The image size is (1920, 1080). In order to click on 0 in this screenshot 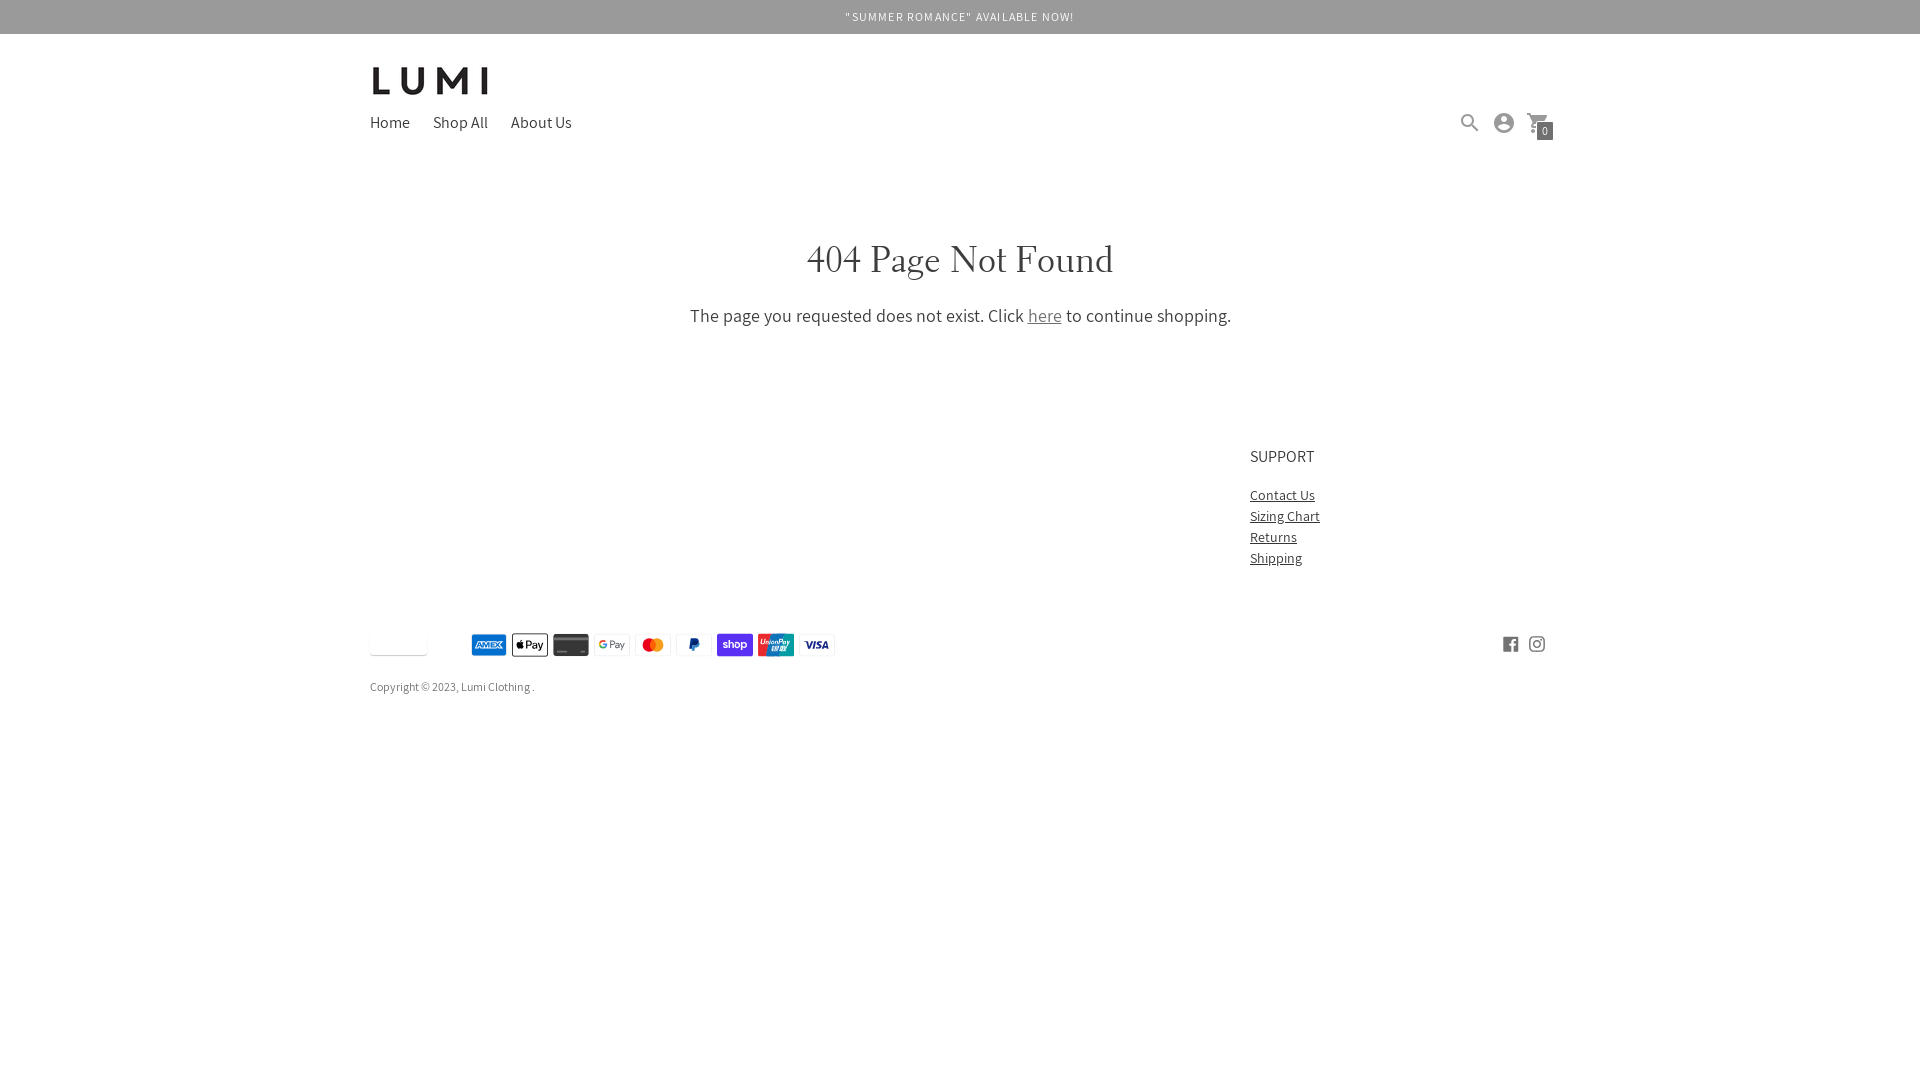, I will do `click(1538, 122)`.